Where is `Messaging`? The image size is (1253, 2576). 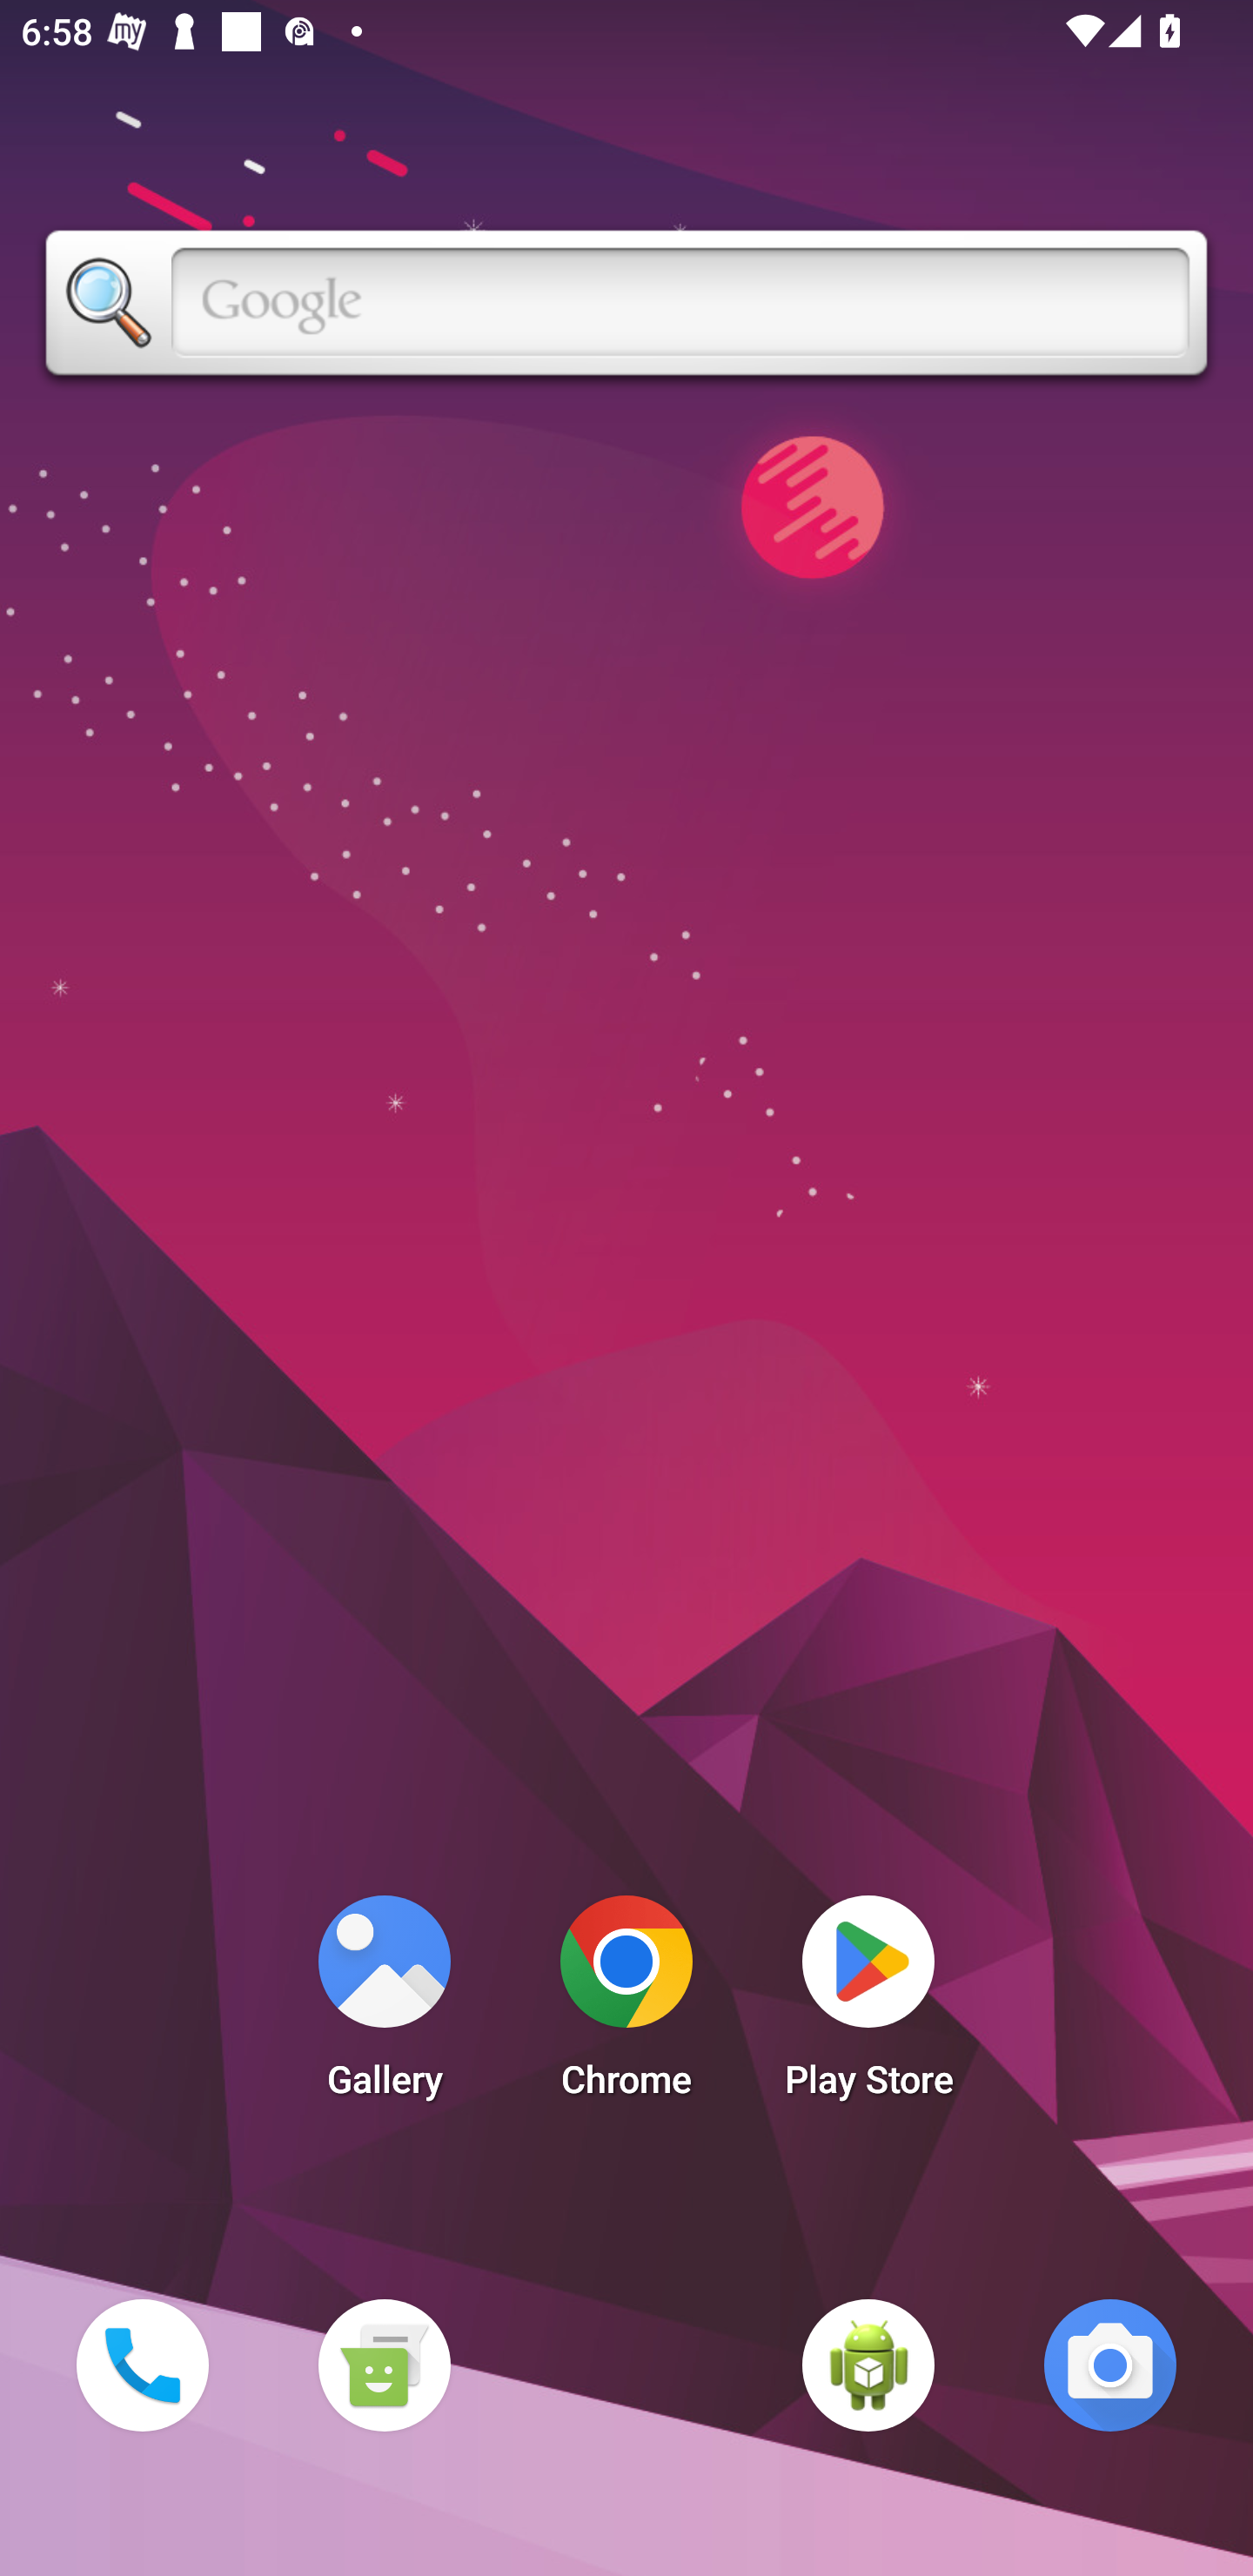 Messaging is located at coordinates (384, 2365).